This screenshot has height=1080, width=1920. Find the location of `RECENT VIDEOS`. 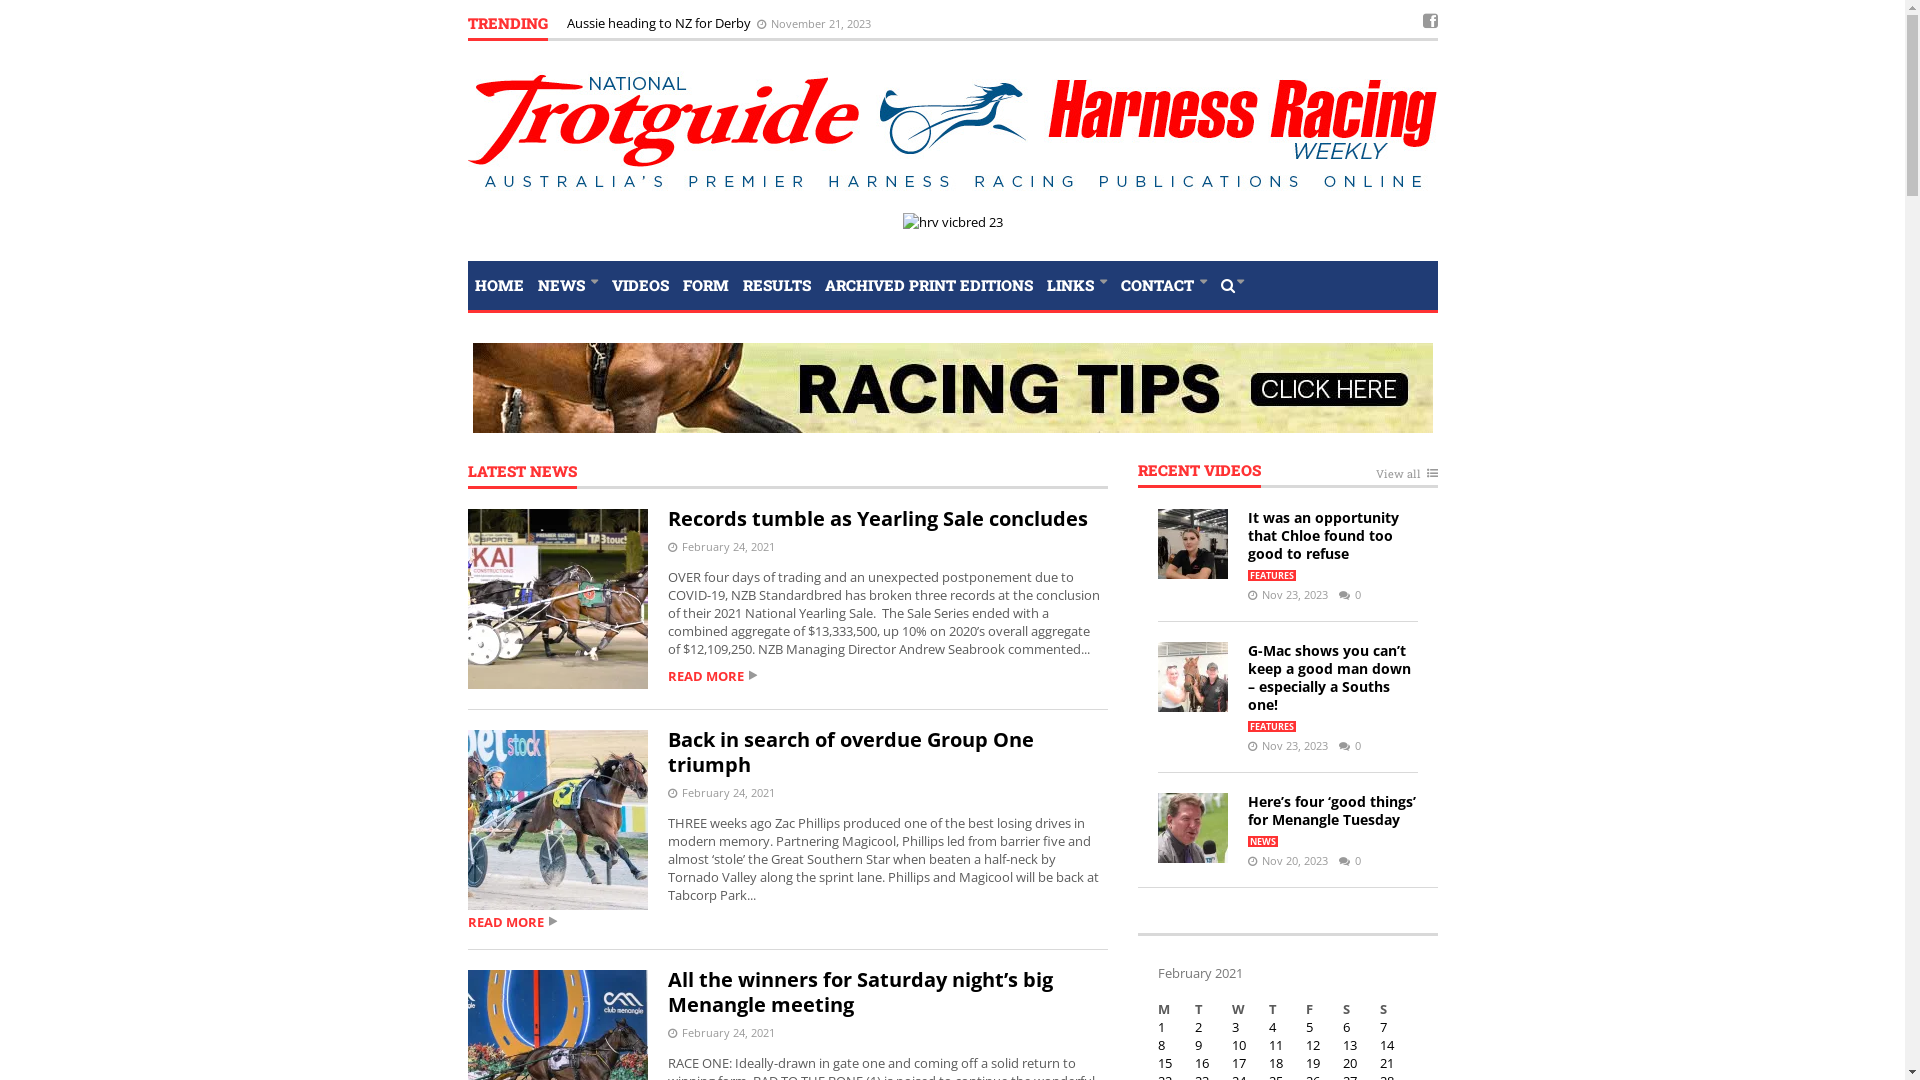

RECENT VIDEOS is located at coordinates (1200, 474).